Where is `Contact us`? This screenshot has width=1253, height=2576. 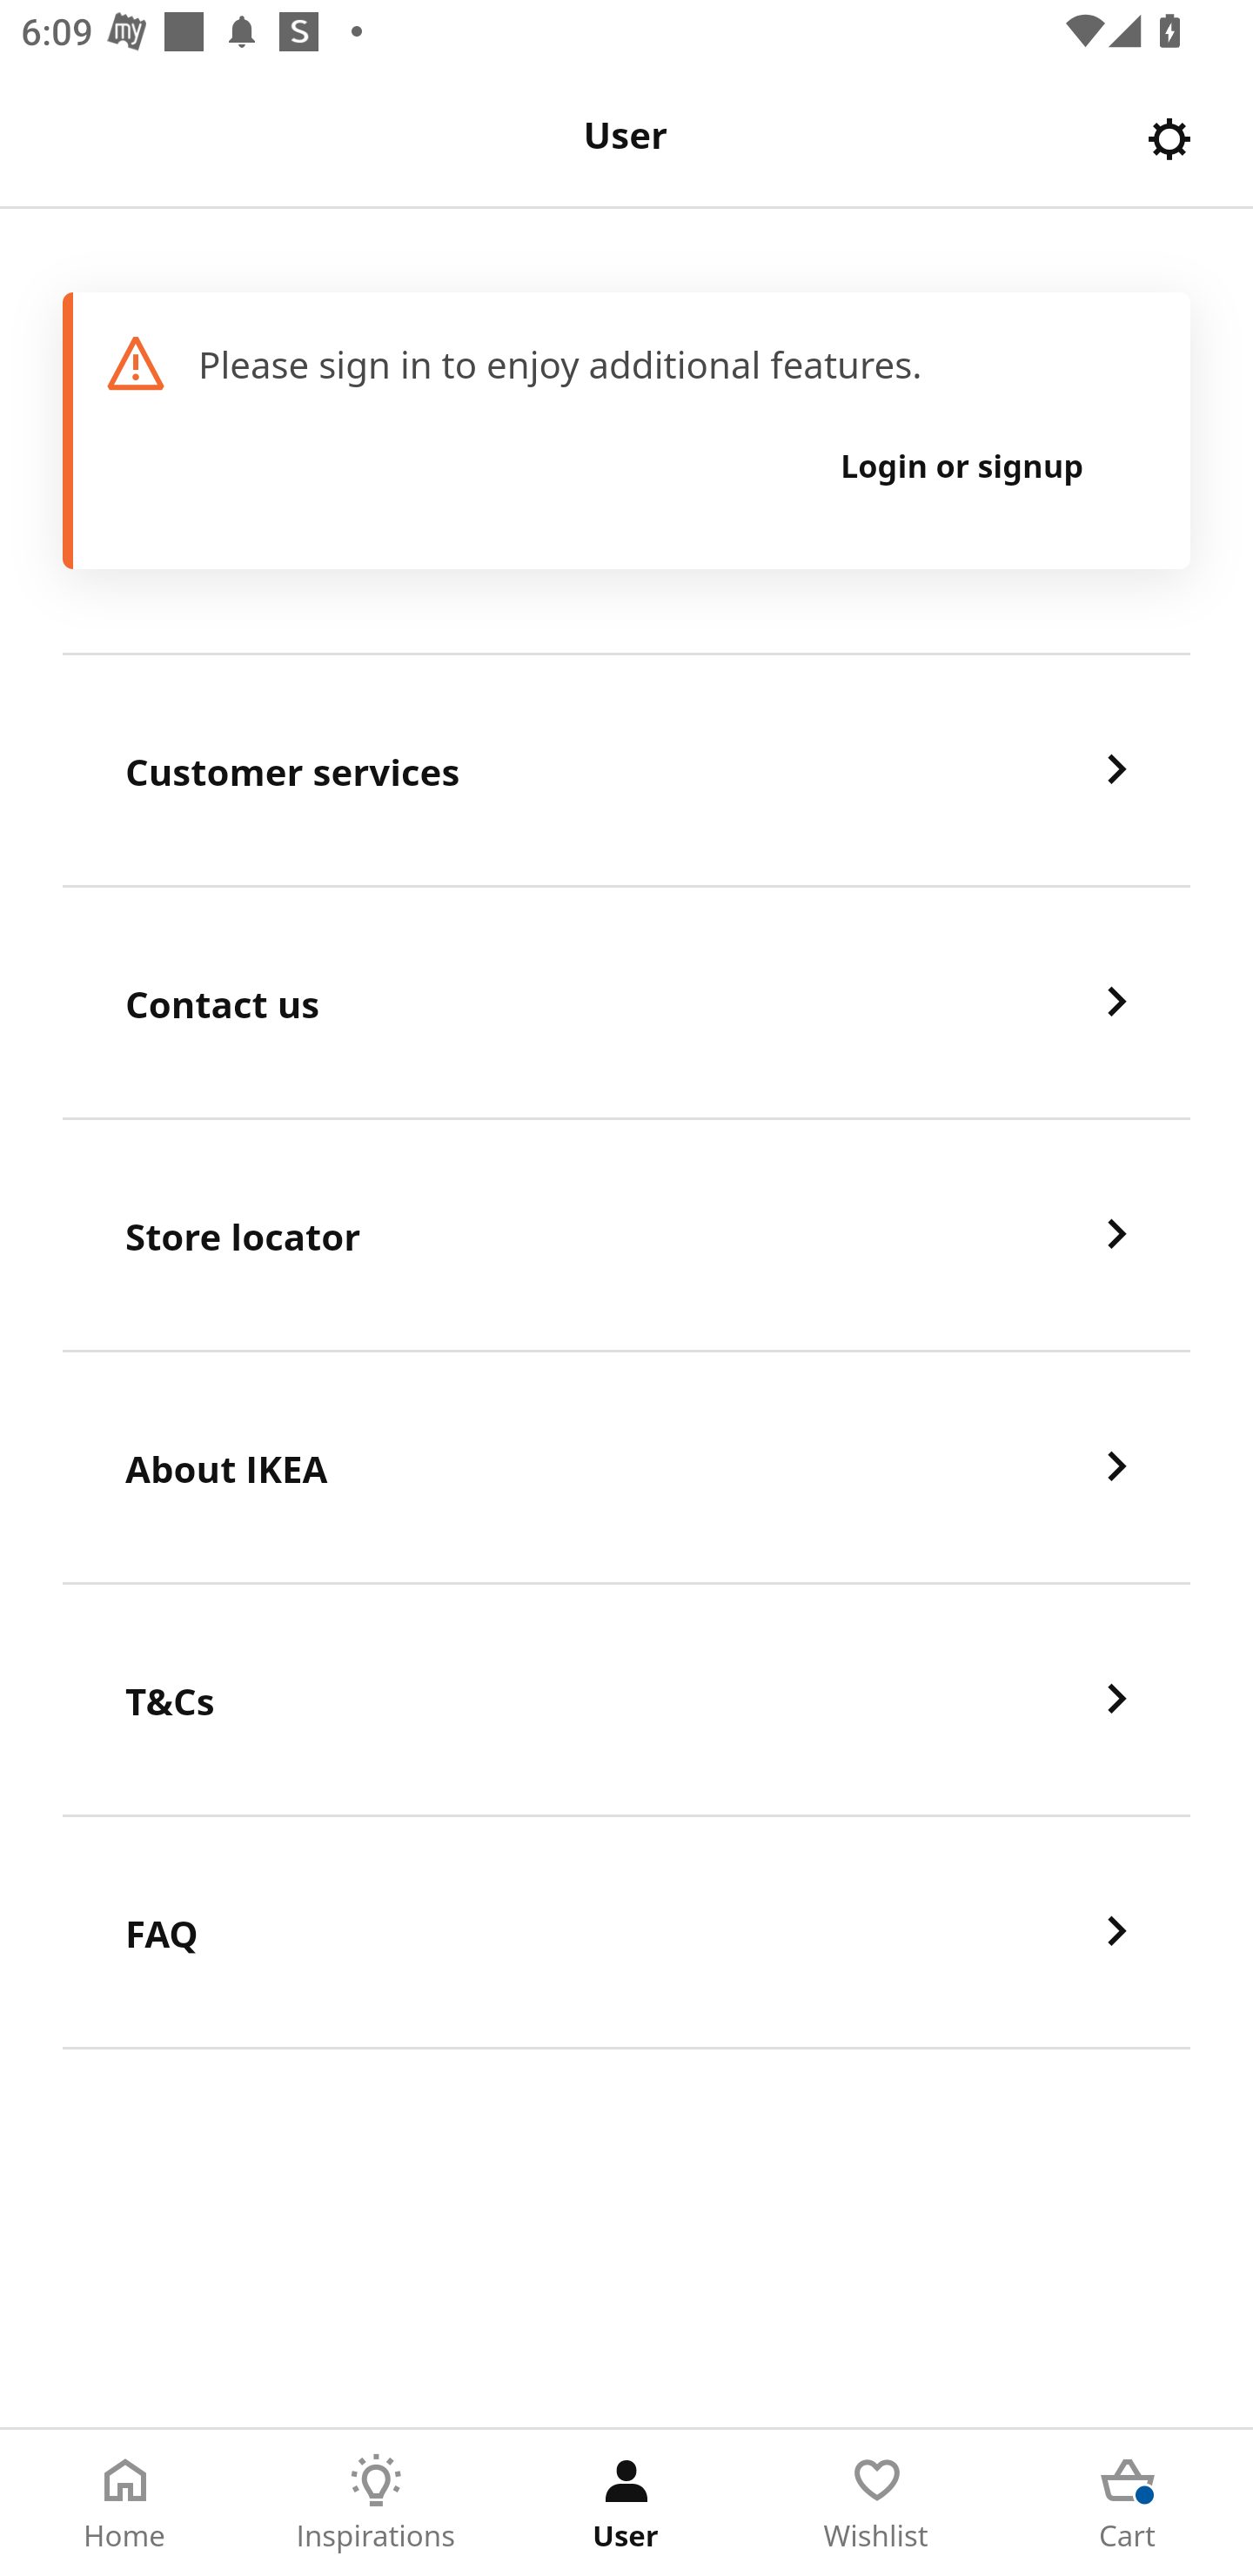
Contact us is located at coordinates (626, 1004).